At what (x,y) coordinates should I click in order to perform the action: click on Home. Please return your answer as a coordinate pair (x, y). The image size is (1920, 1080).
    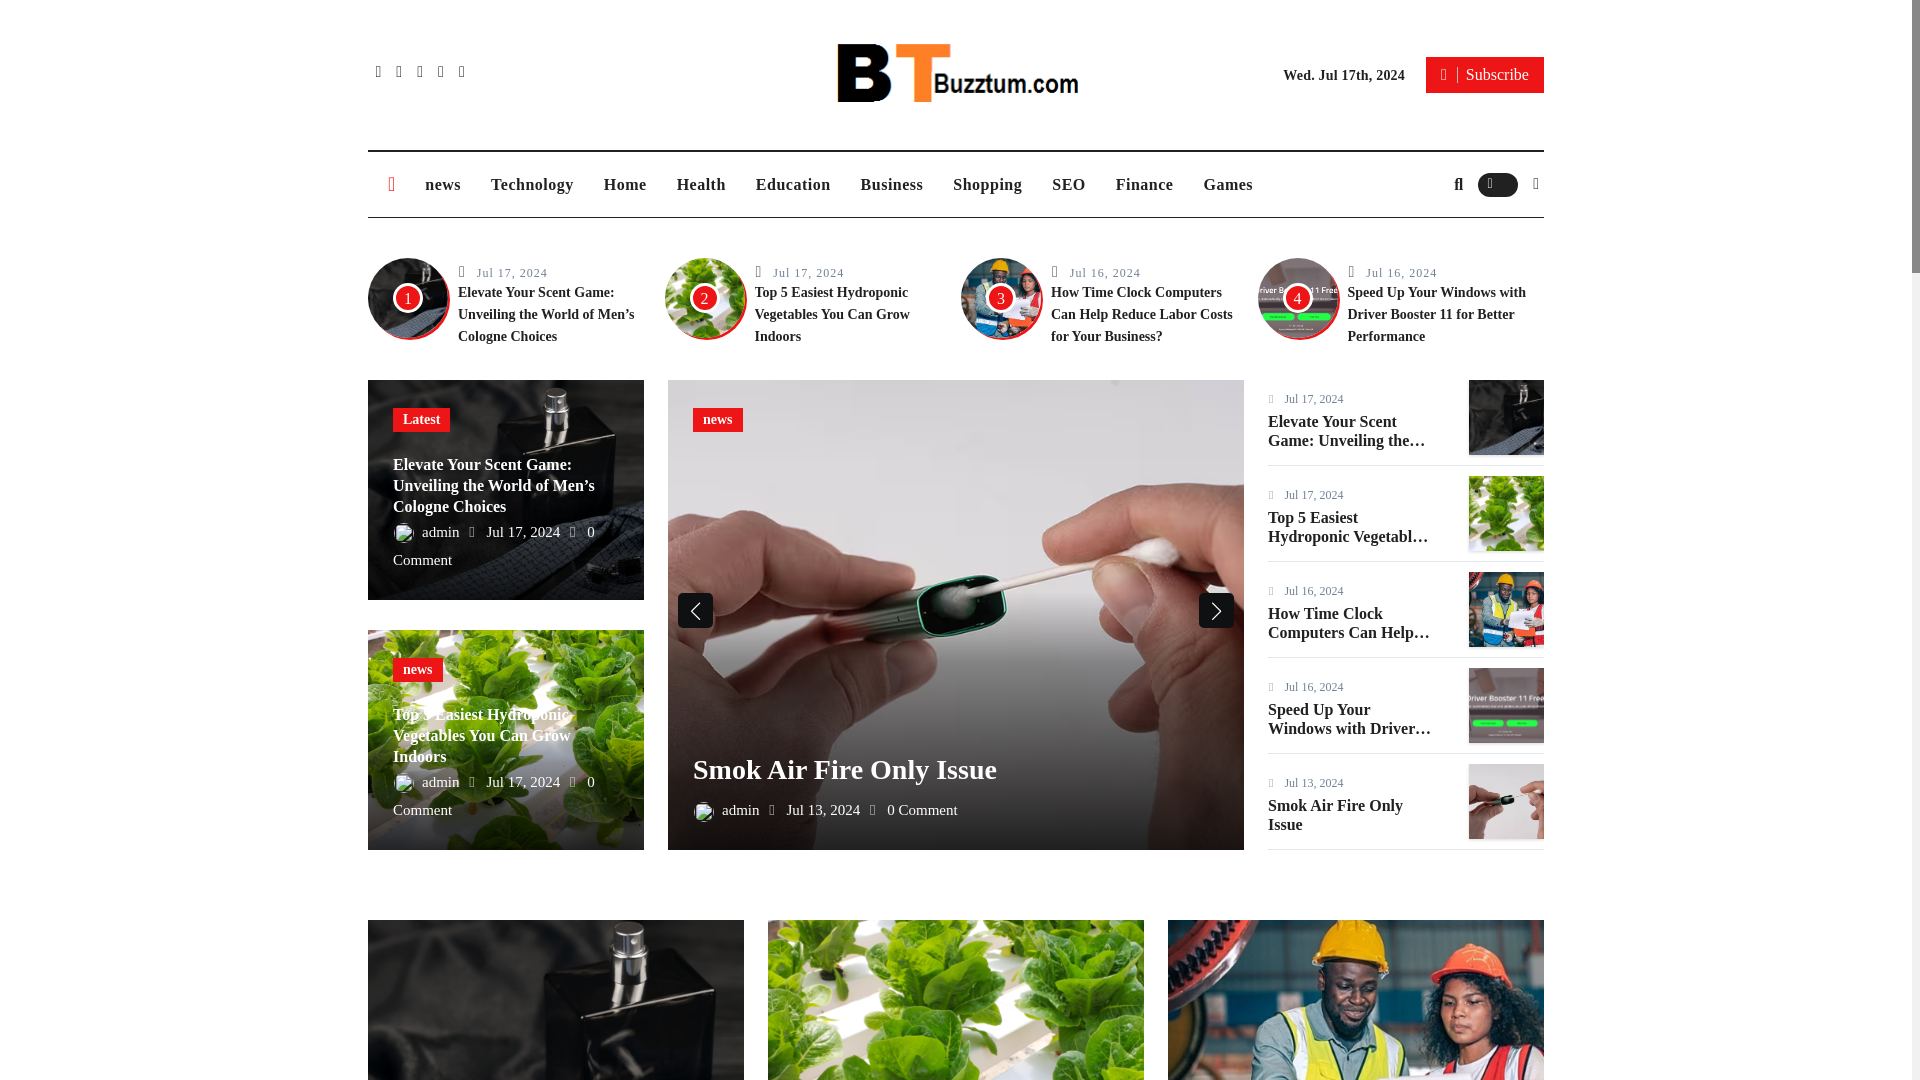
    Looking at the image, I should click on (626, 184).